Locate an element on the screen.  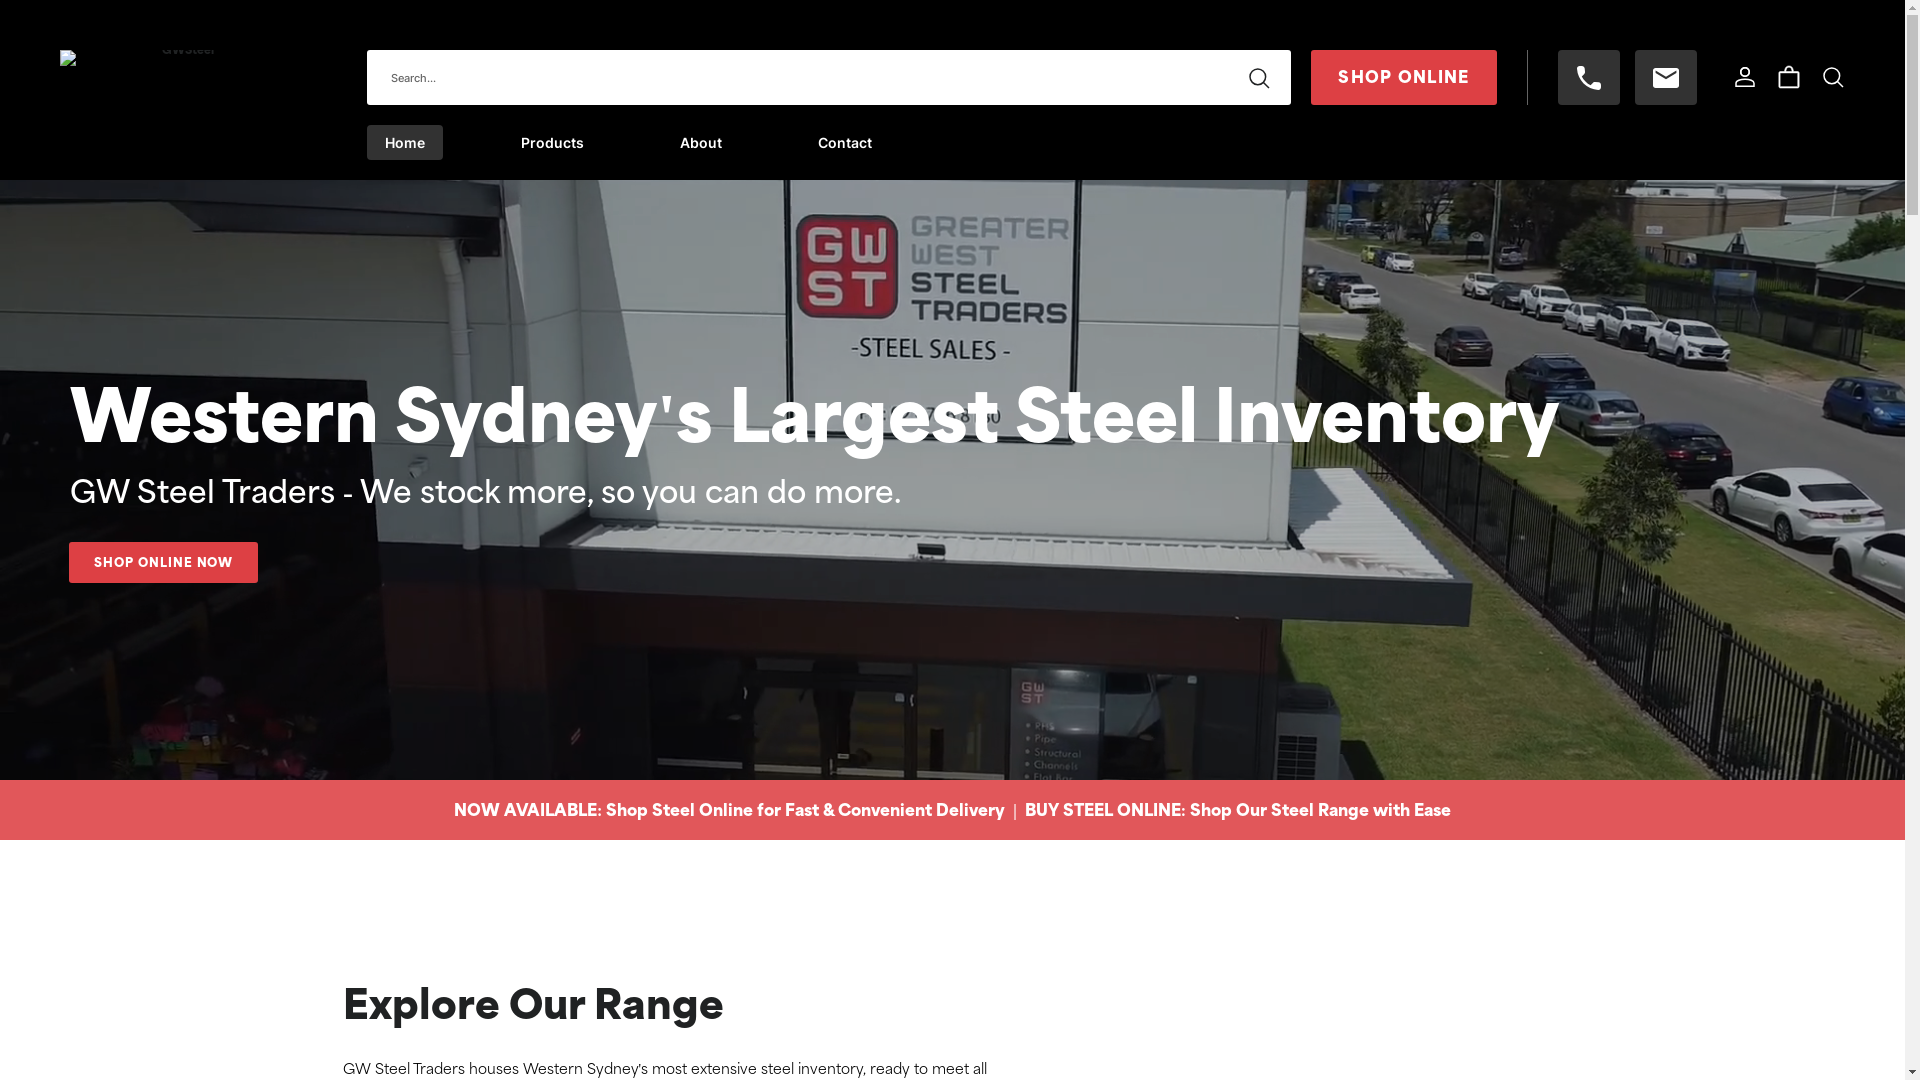
SHOP ONLINE is located at coordinates (1404, 78).